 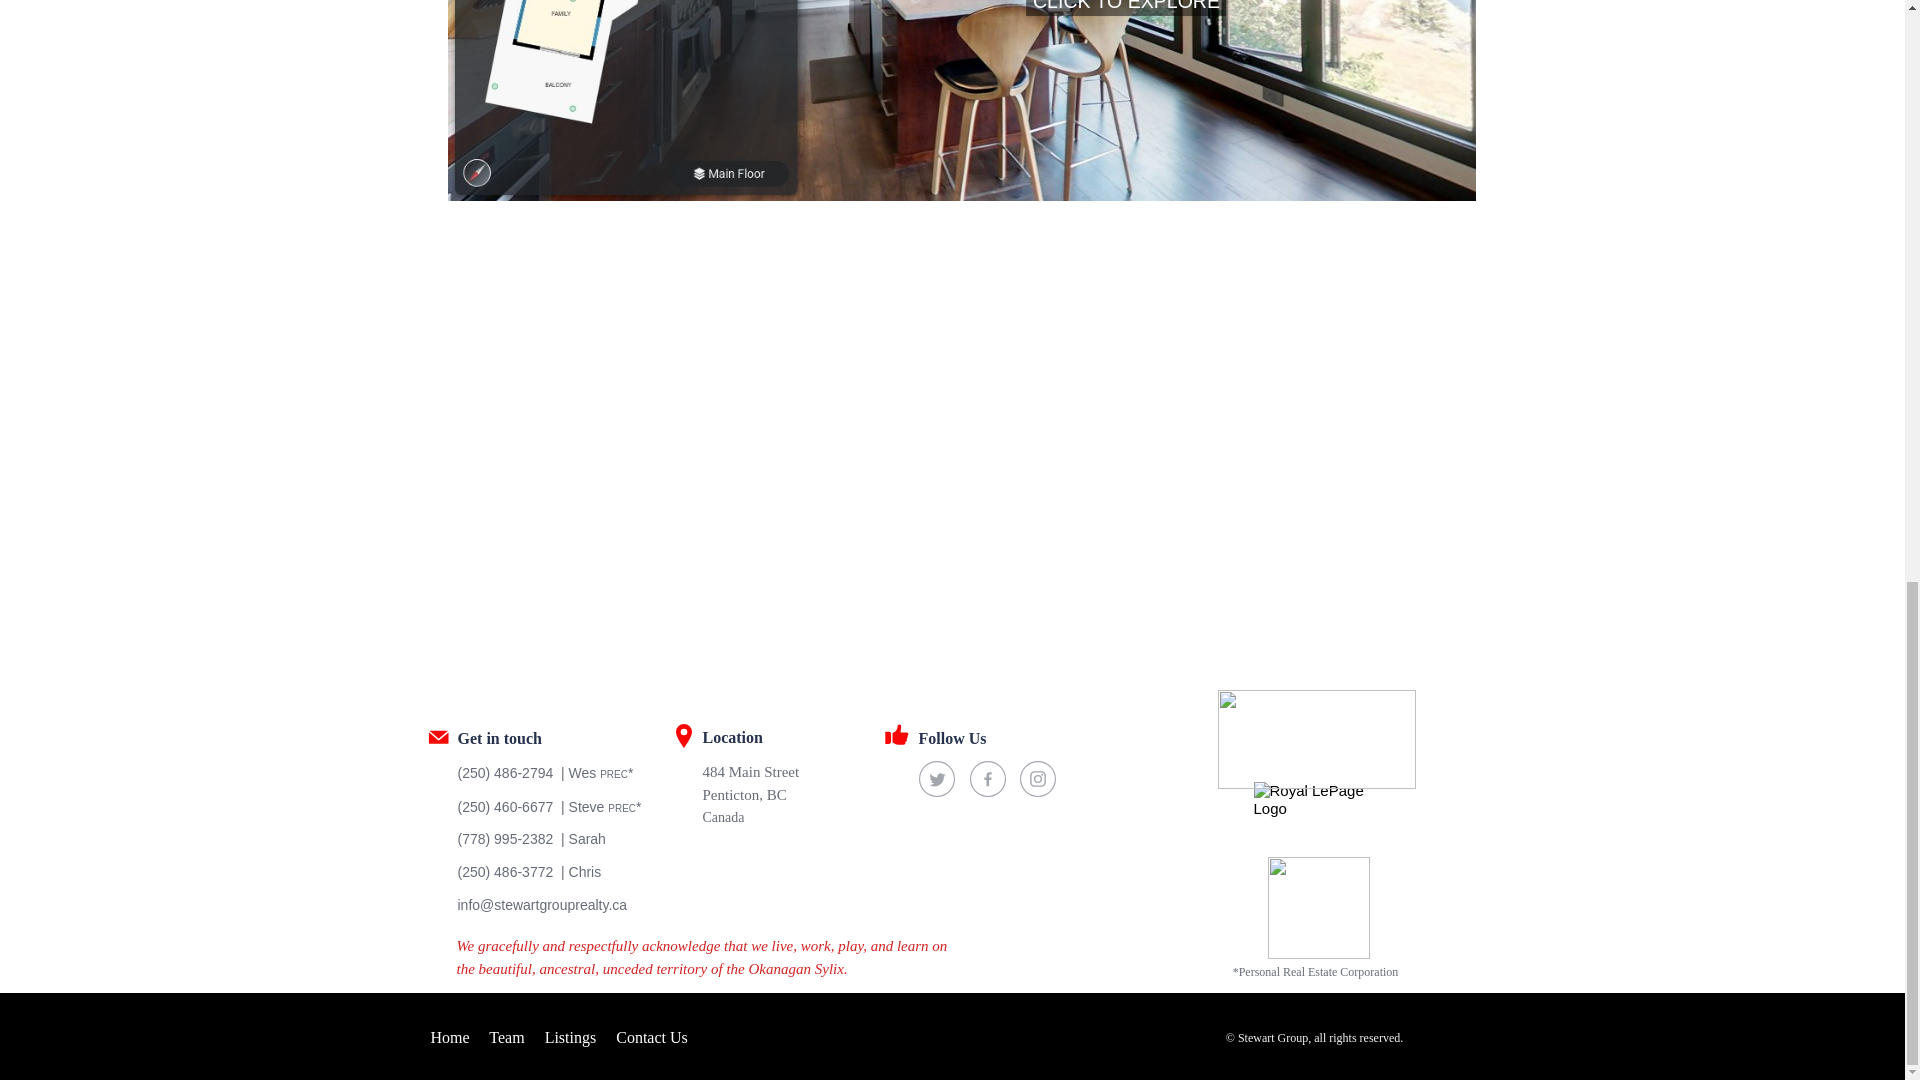 I want to click on Contact Us, so click(x=652, y=1038).